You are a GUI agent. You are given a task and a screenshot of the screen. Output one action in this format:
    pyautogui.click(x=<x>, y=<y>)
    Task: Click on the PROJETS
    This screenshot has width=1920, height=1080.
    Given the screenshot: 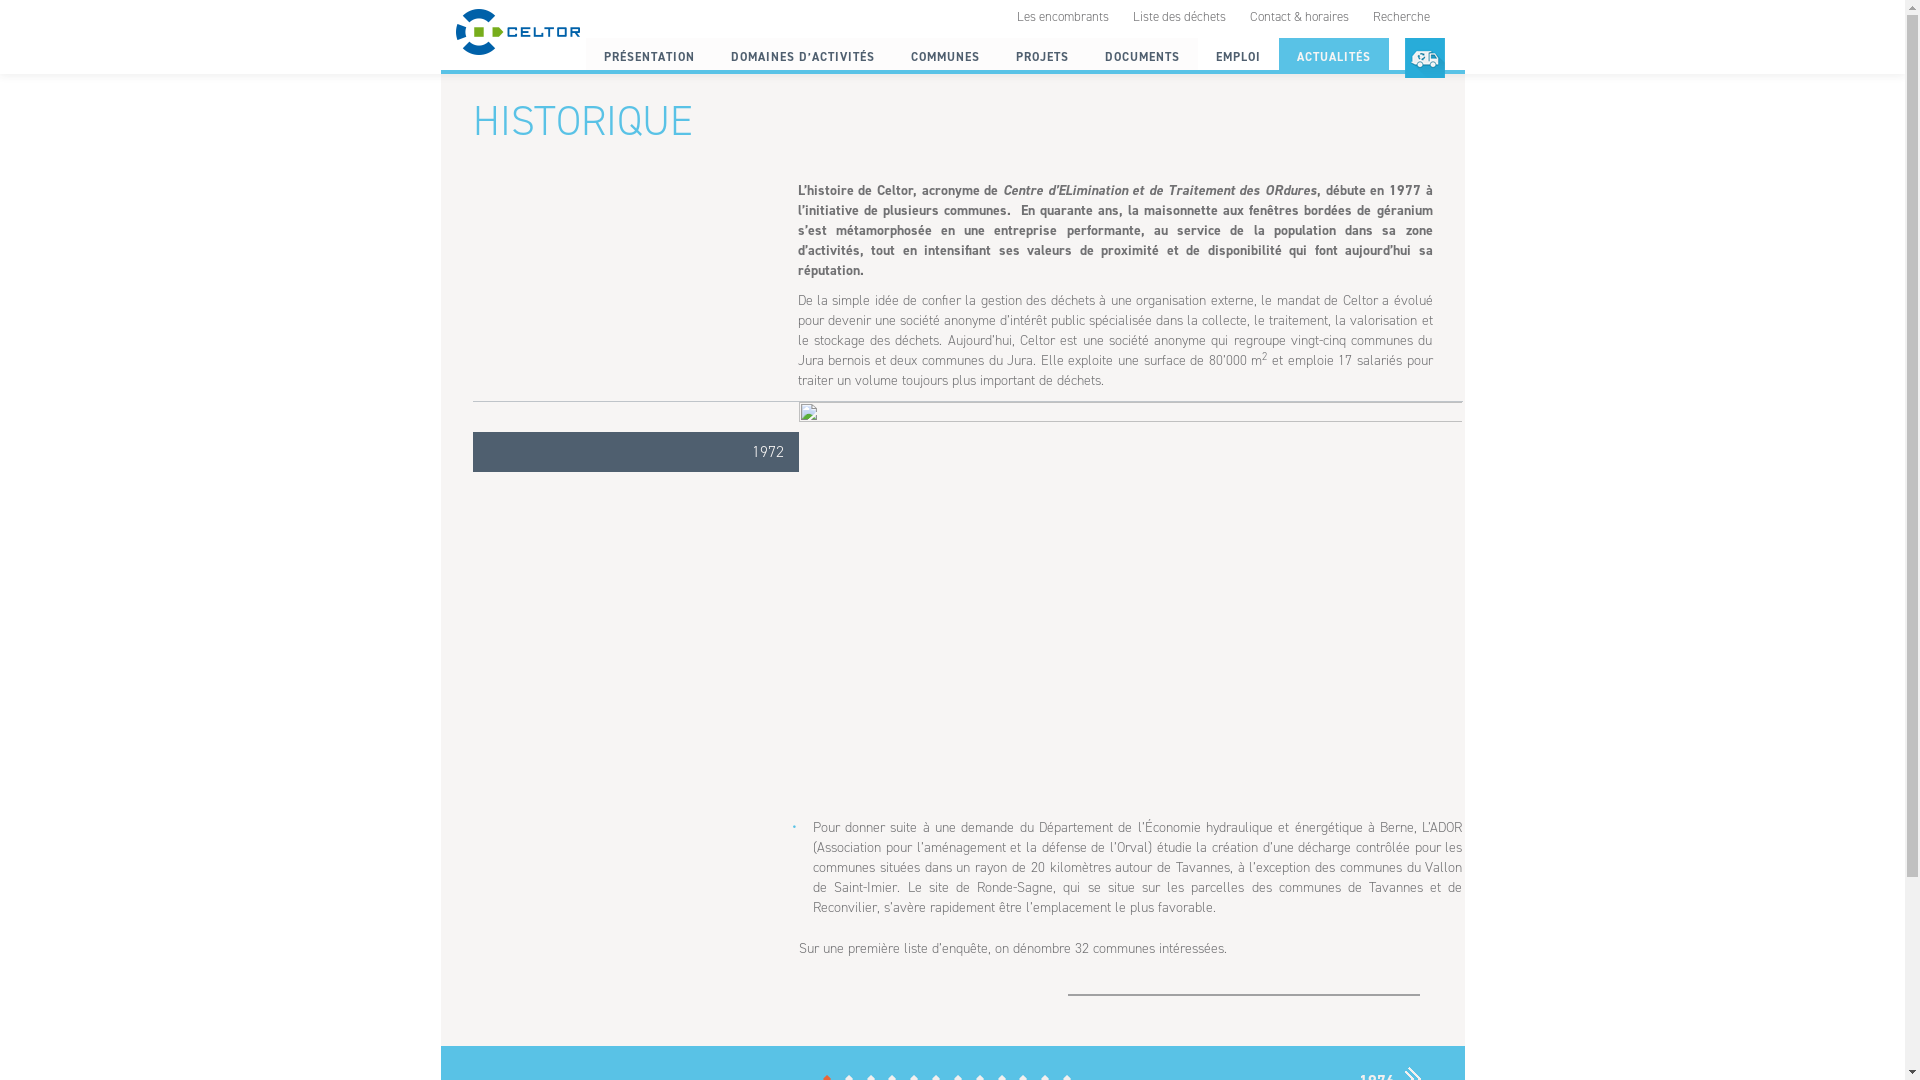 What is the action you would take?
    pyautogui.click(x=1042, y=57)
    